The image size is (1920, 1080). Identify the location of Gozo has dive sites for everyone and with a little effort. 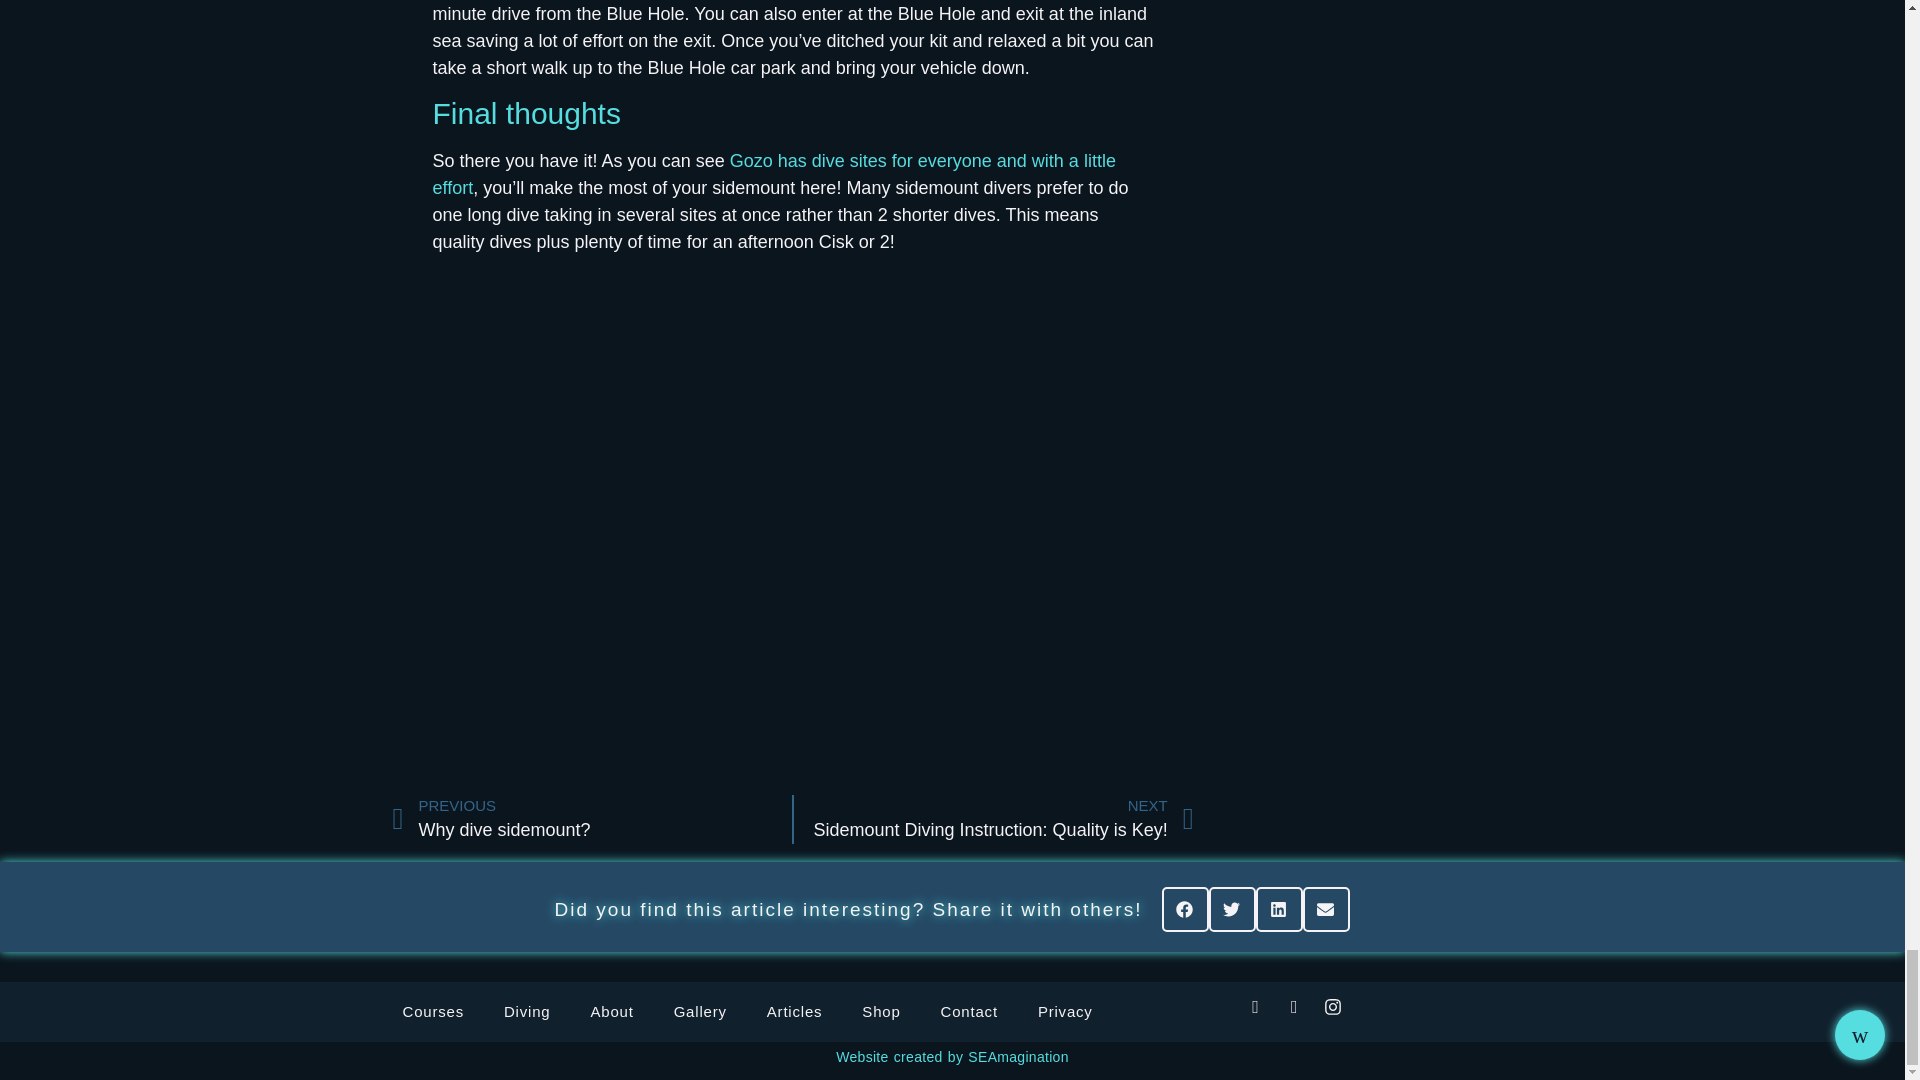
(591, 819).